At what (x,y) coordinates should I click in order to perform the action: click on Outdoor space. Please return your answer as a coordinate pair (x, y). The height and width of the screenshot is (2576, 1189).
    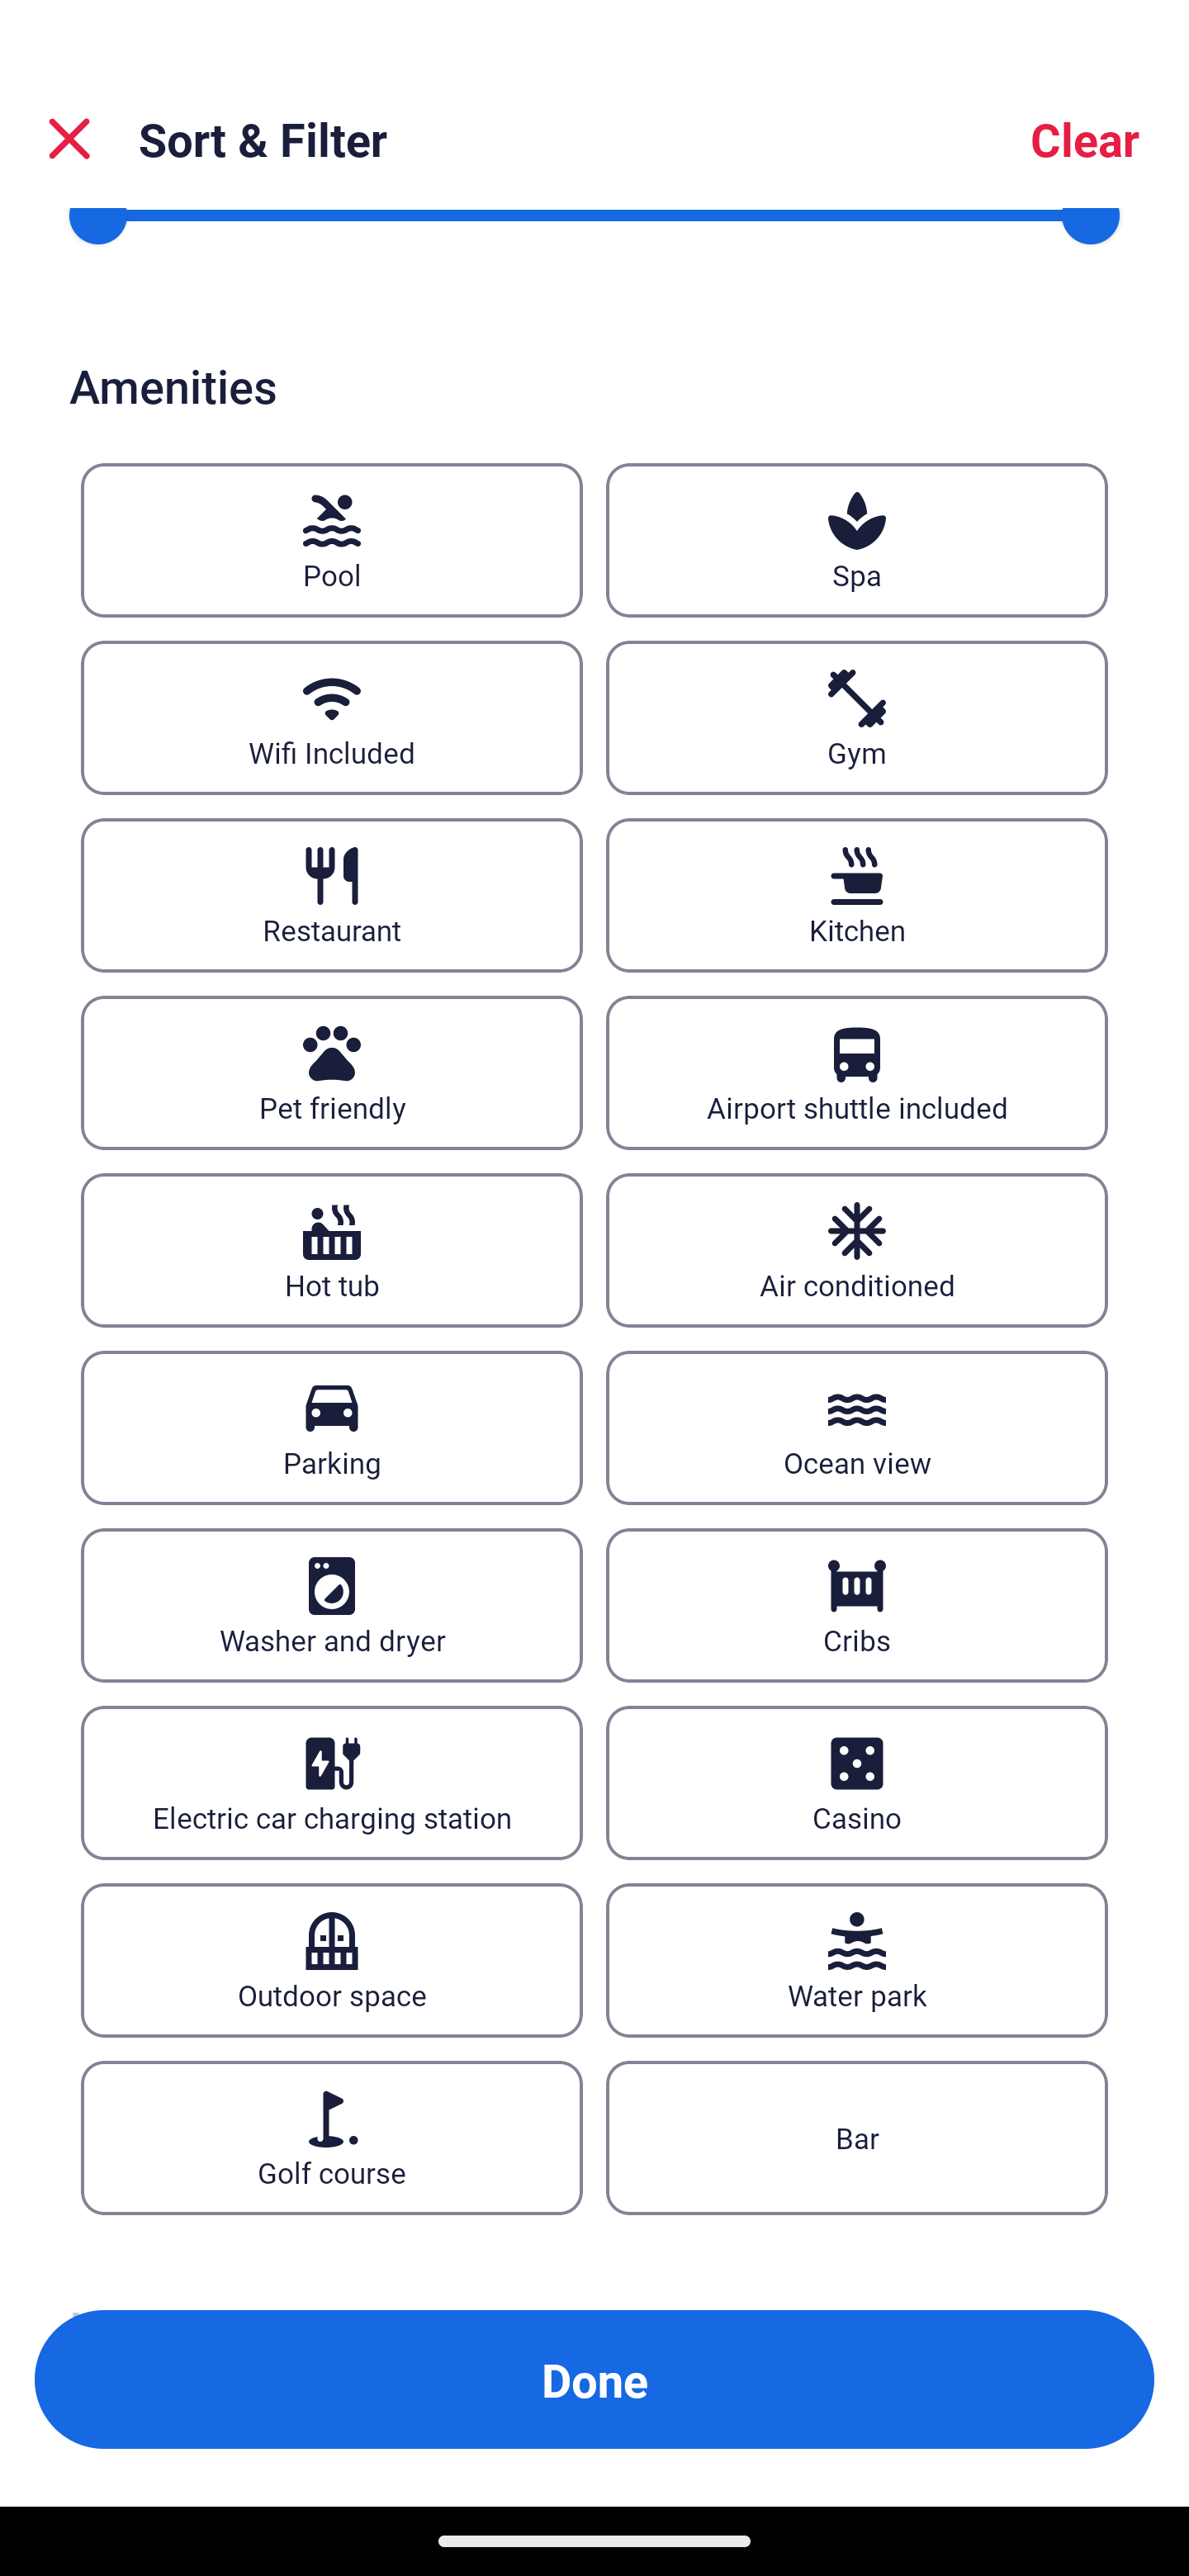
    Looking at the image, I should click on (331, 1960).